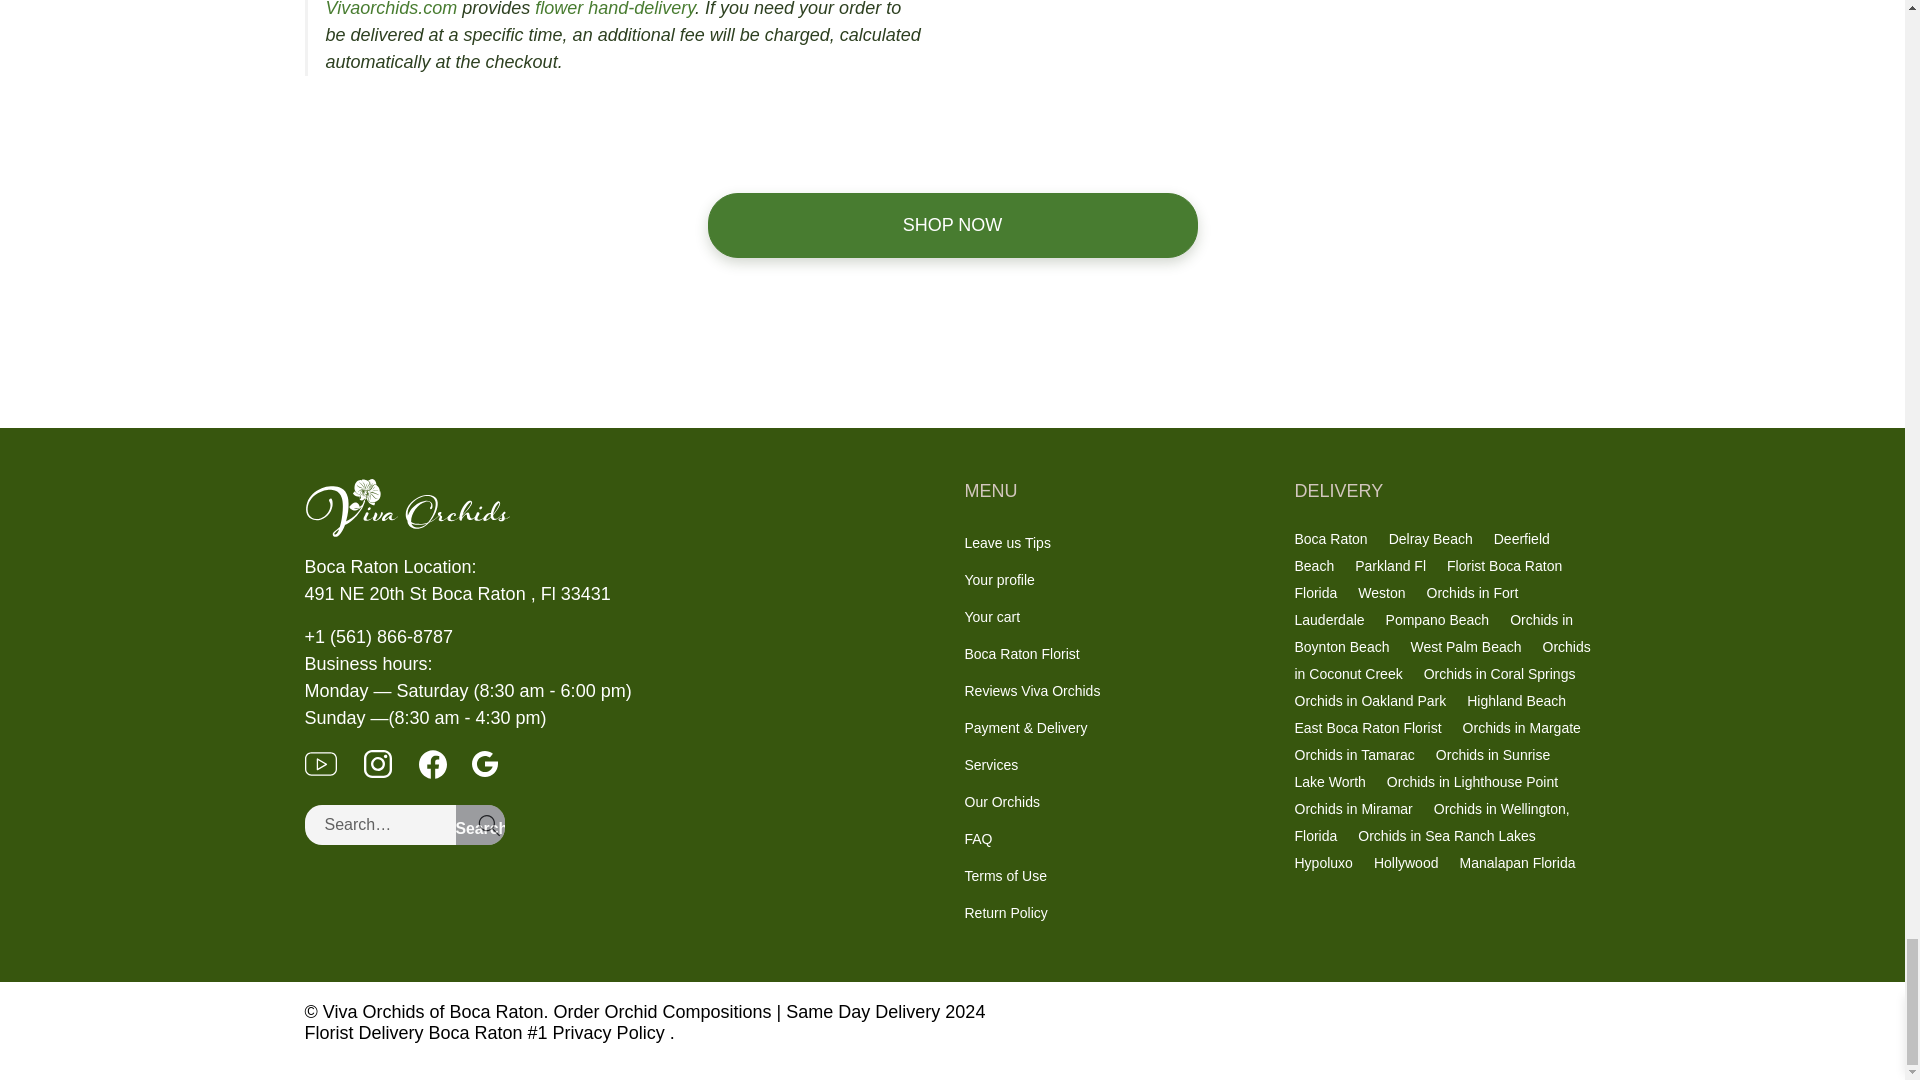  Describe the element at coordinates (390, 762) in the screenshot. I see `instagram` at that location.